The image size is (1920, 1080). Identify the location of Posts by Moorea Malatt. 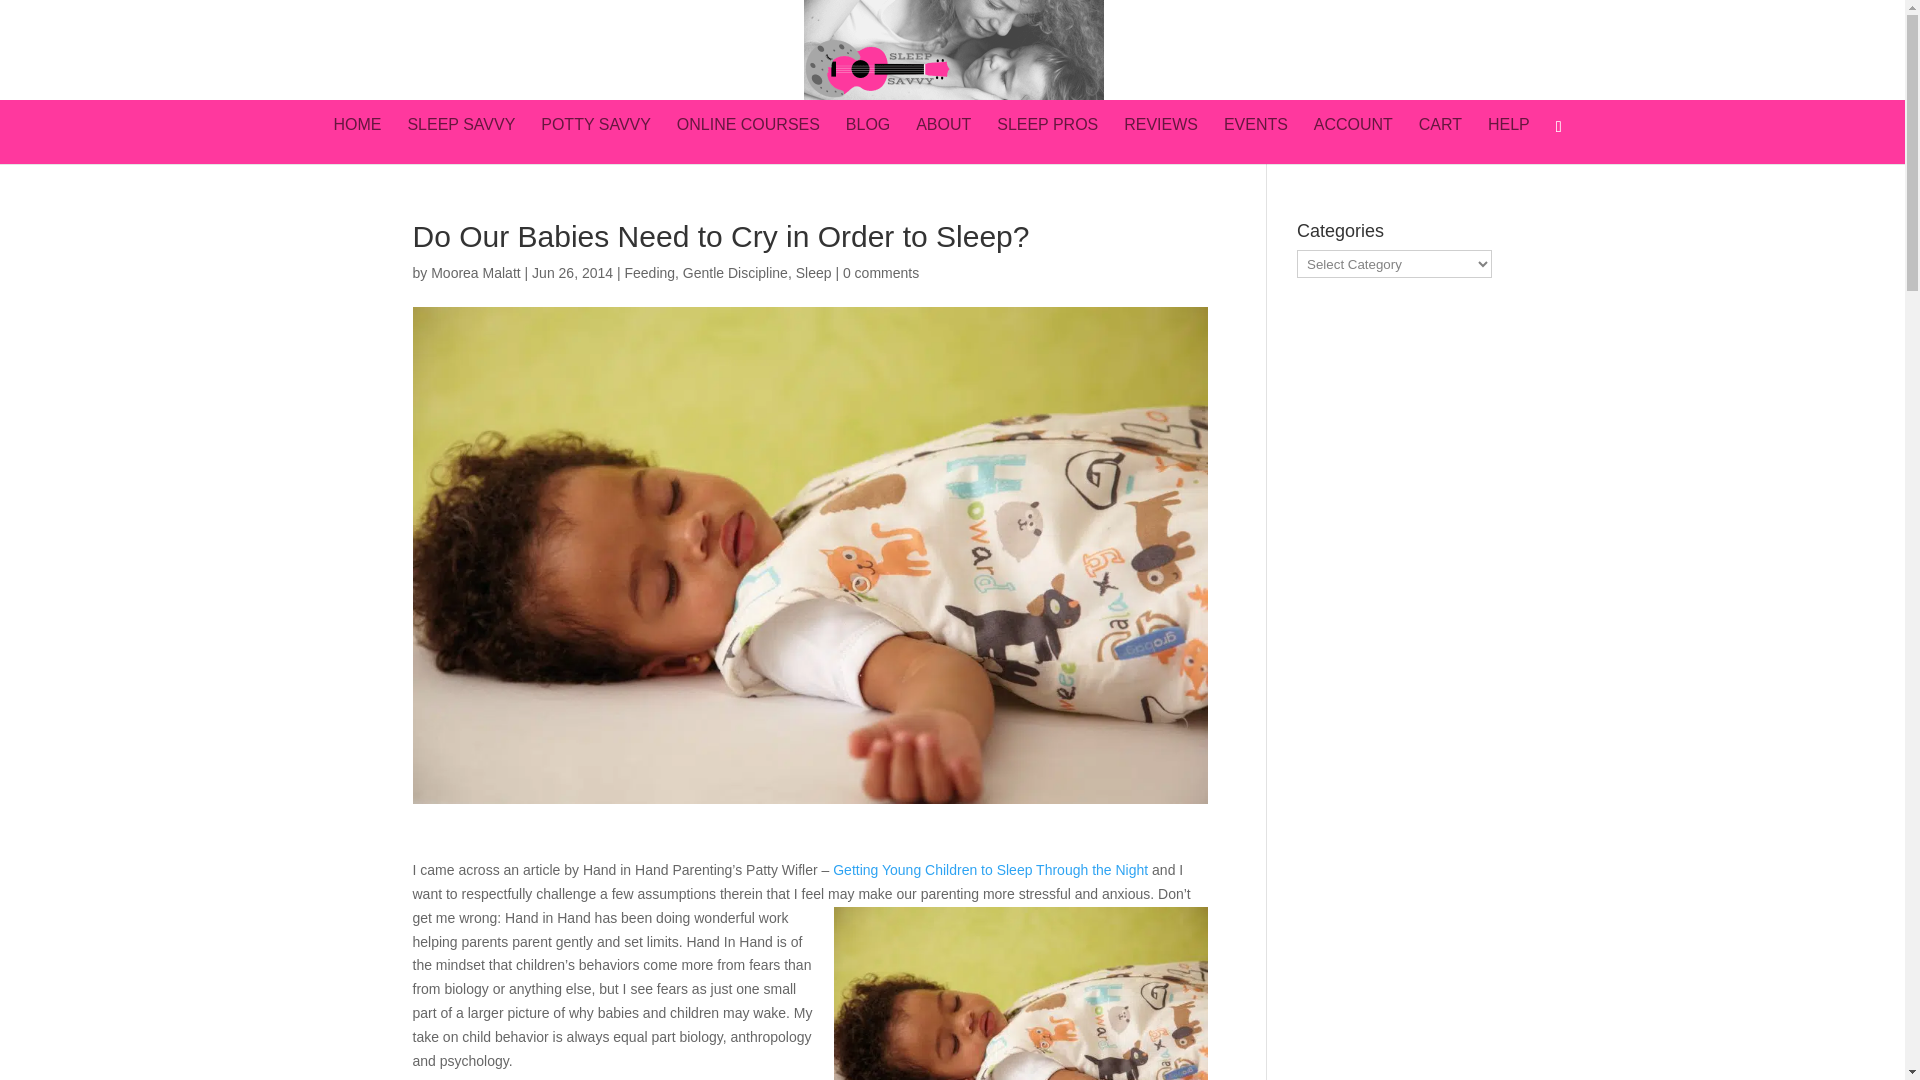
(475, 272).